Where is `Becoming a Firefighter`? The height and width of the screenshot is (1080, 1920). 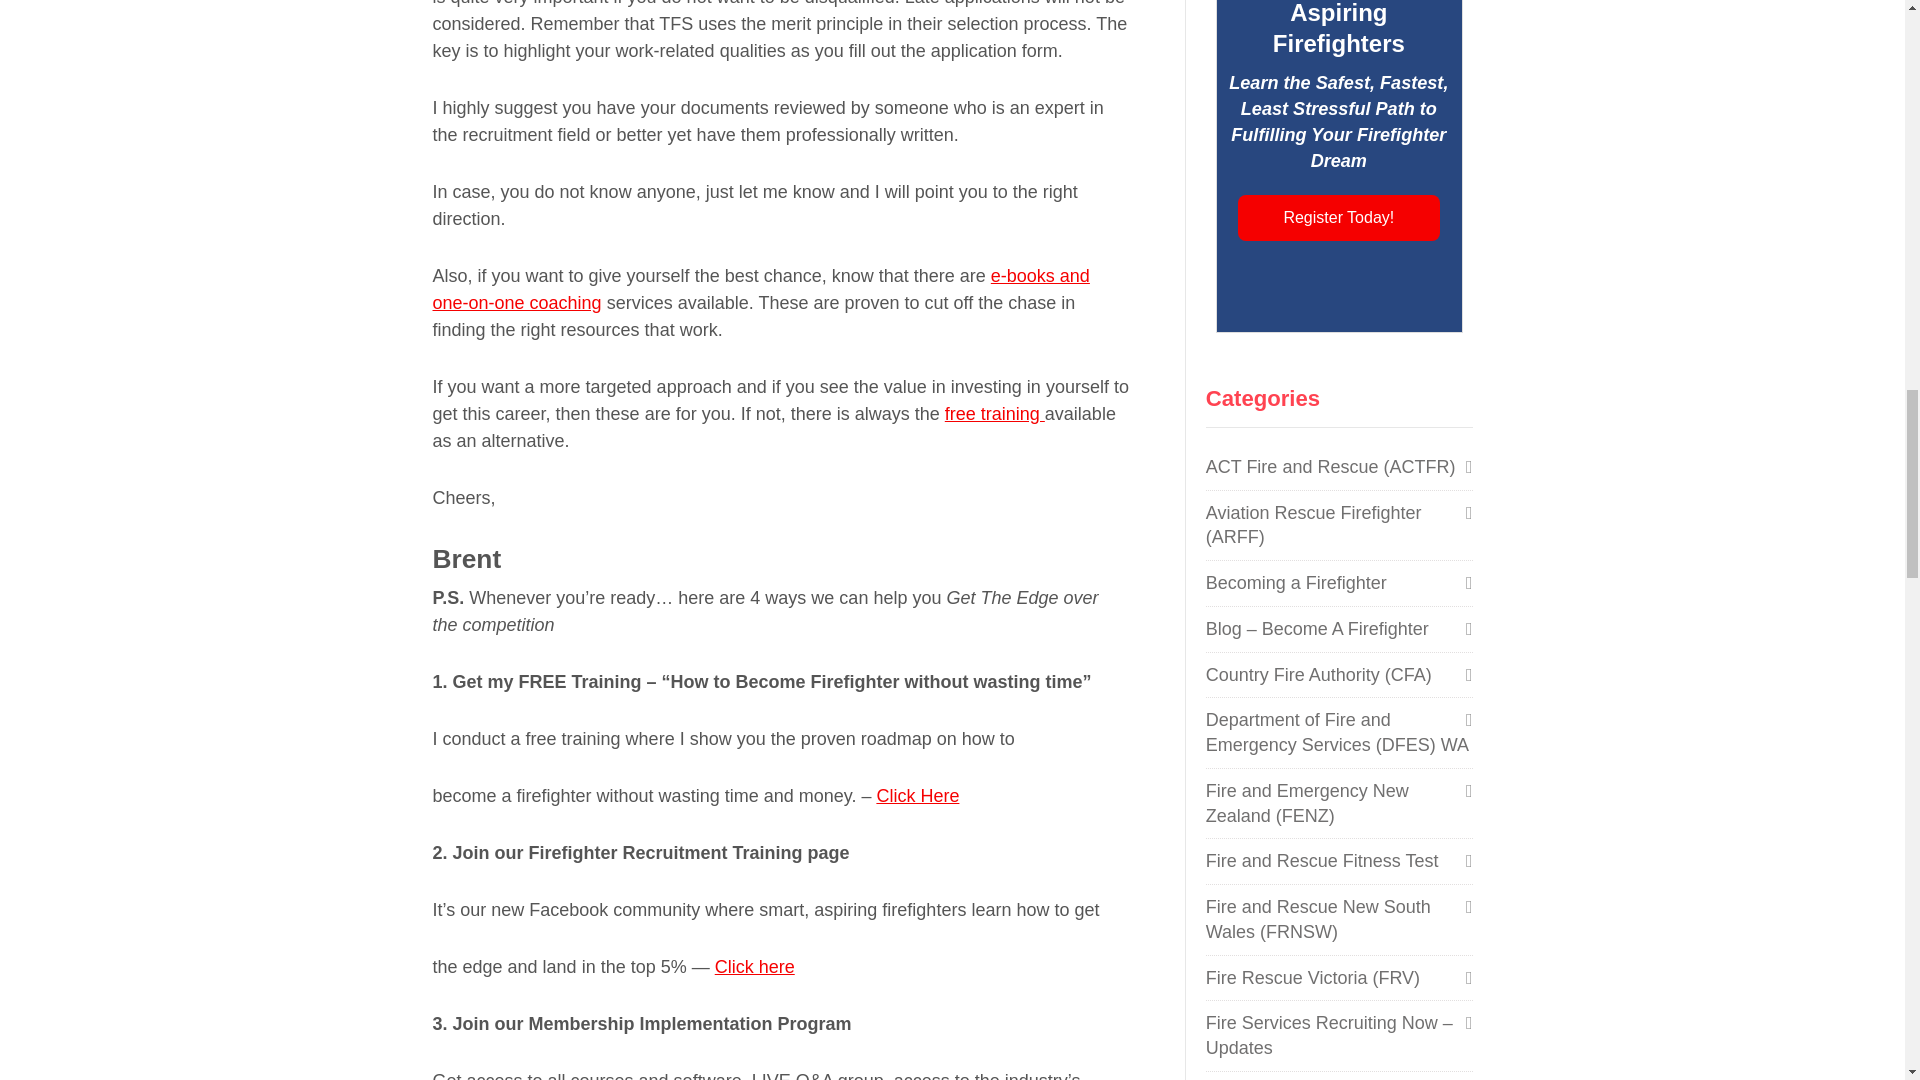
Becoming a Firefighter is located at coordinates (1296, 582).